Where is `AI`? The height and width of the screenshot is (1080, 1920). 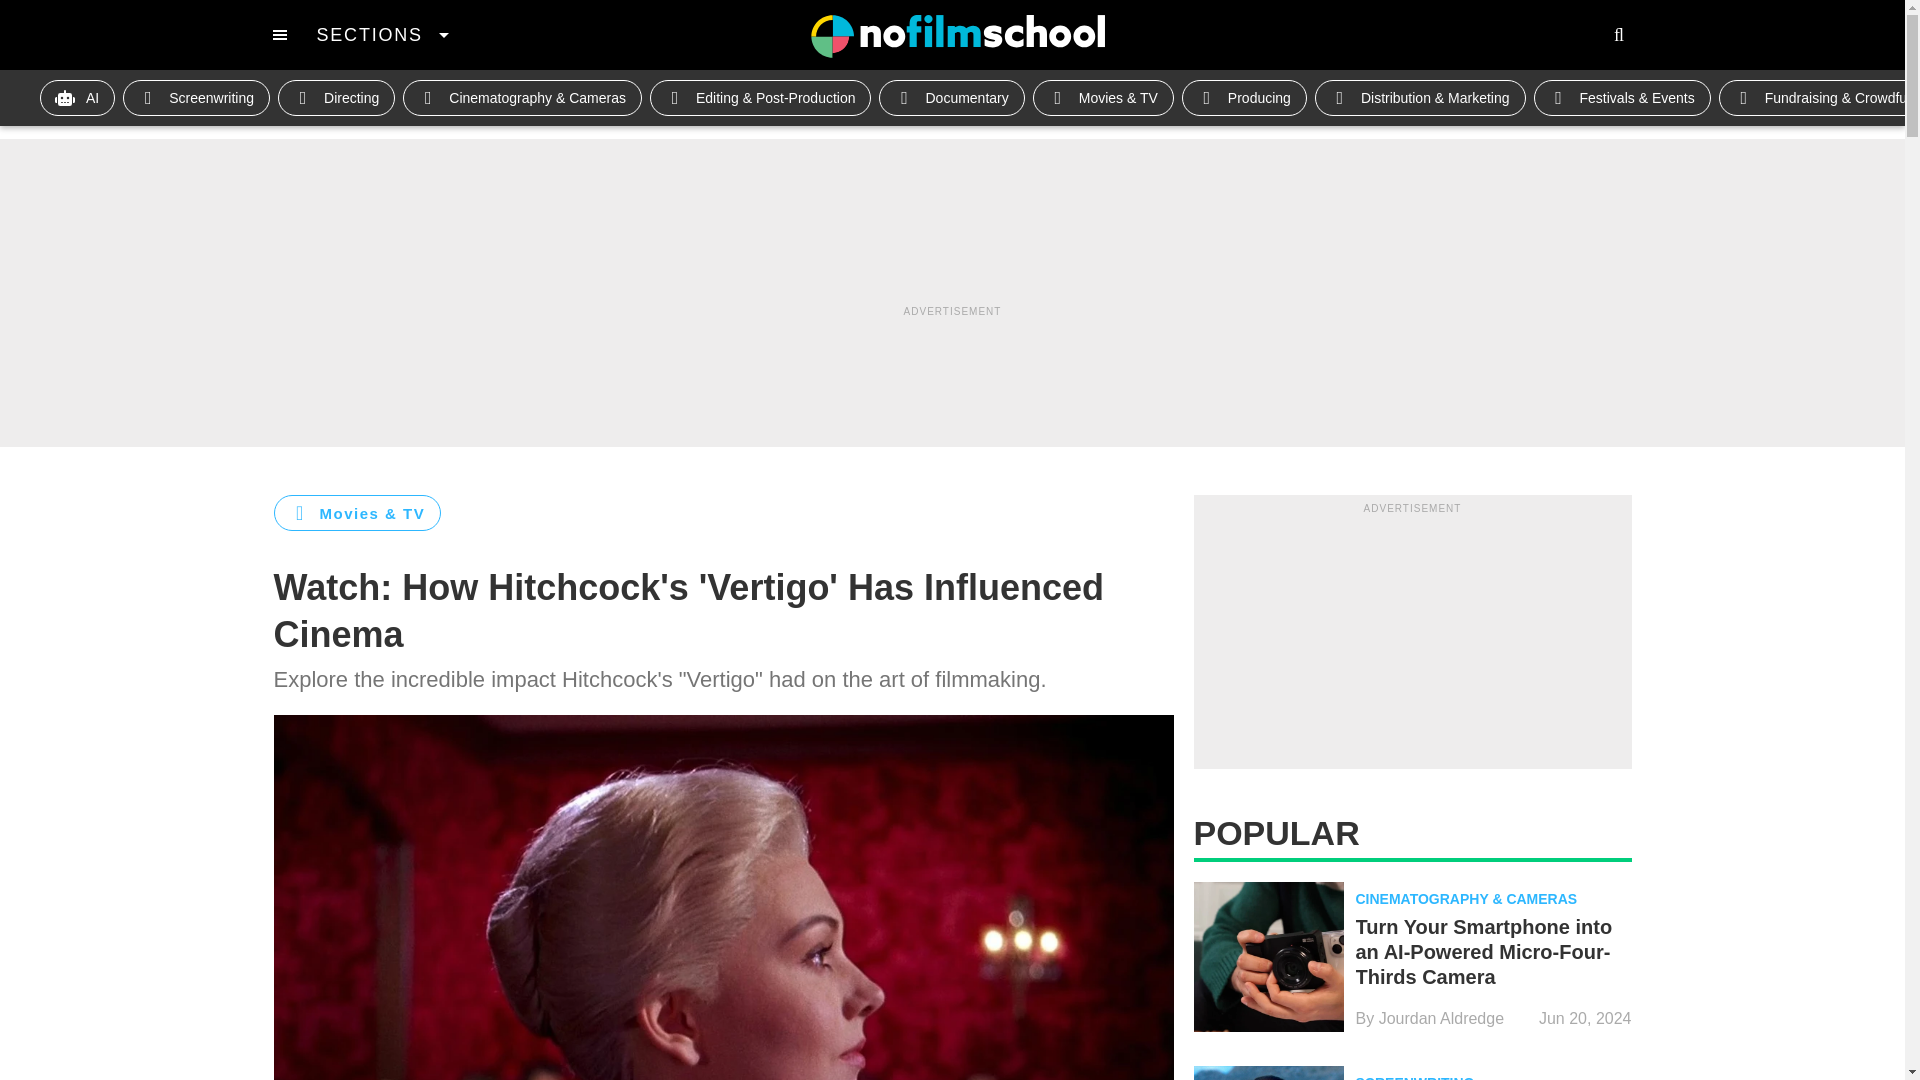 AI is located at coordinates (78, 97).